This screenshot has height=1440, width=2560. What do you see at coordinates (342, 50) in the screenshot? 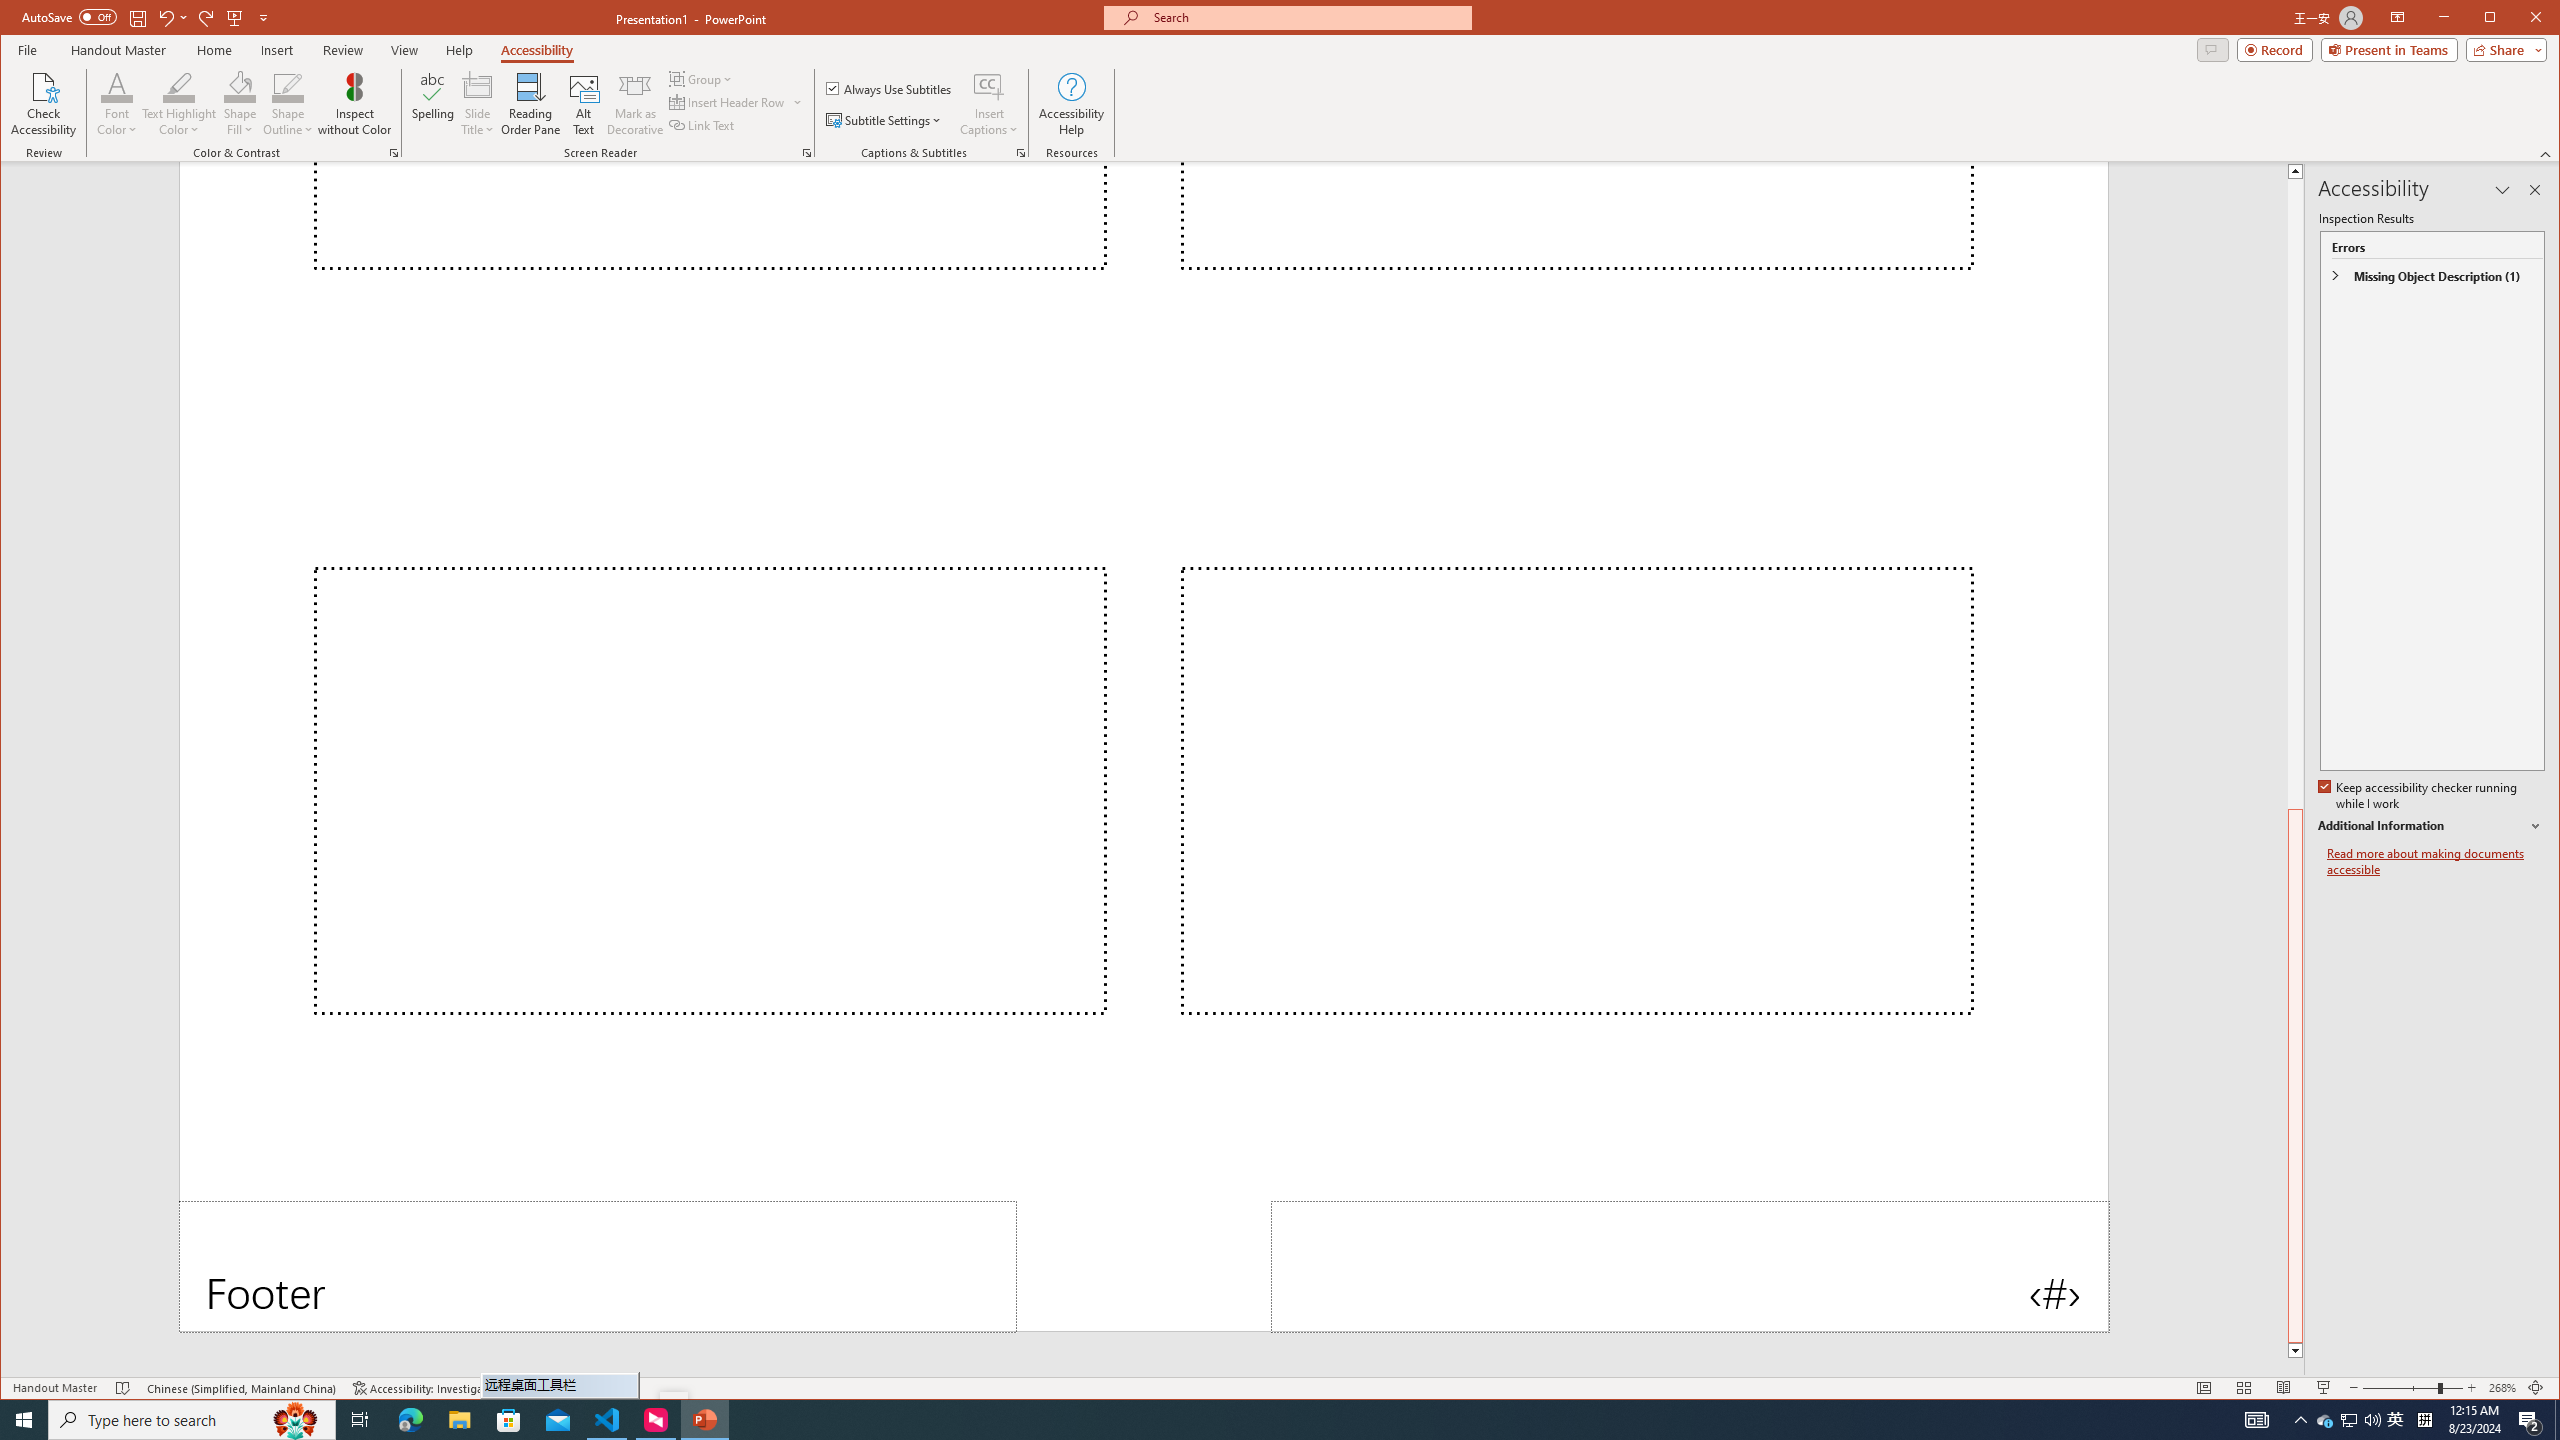
I see `Review` at bounding box center [342, 50].